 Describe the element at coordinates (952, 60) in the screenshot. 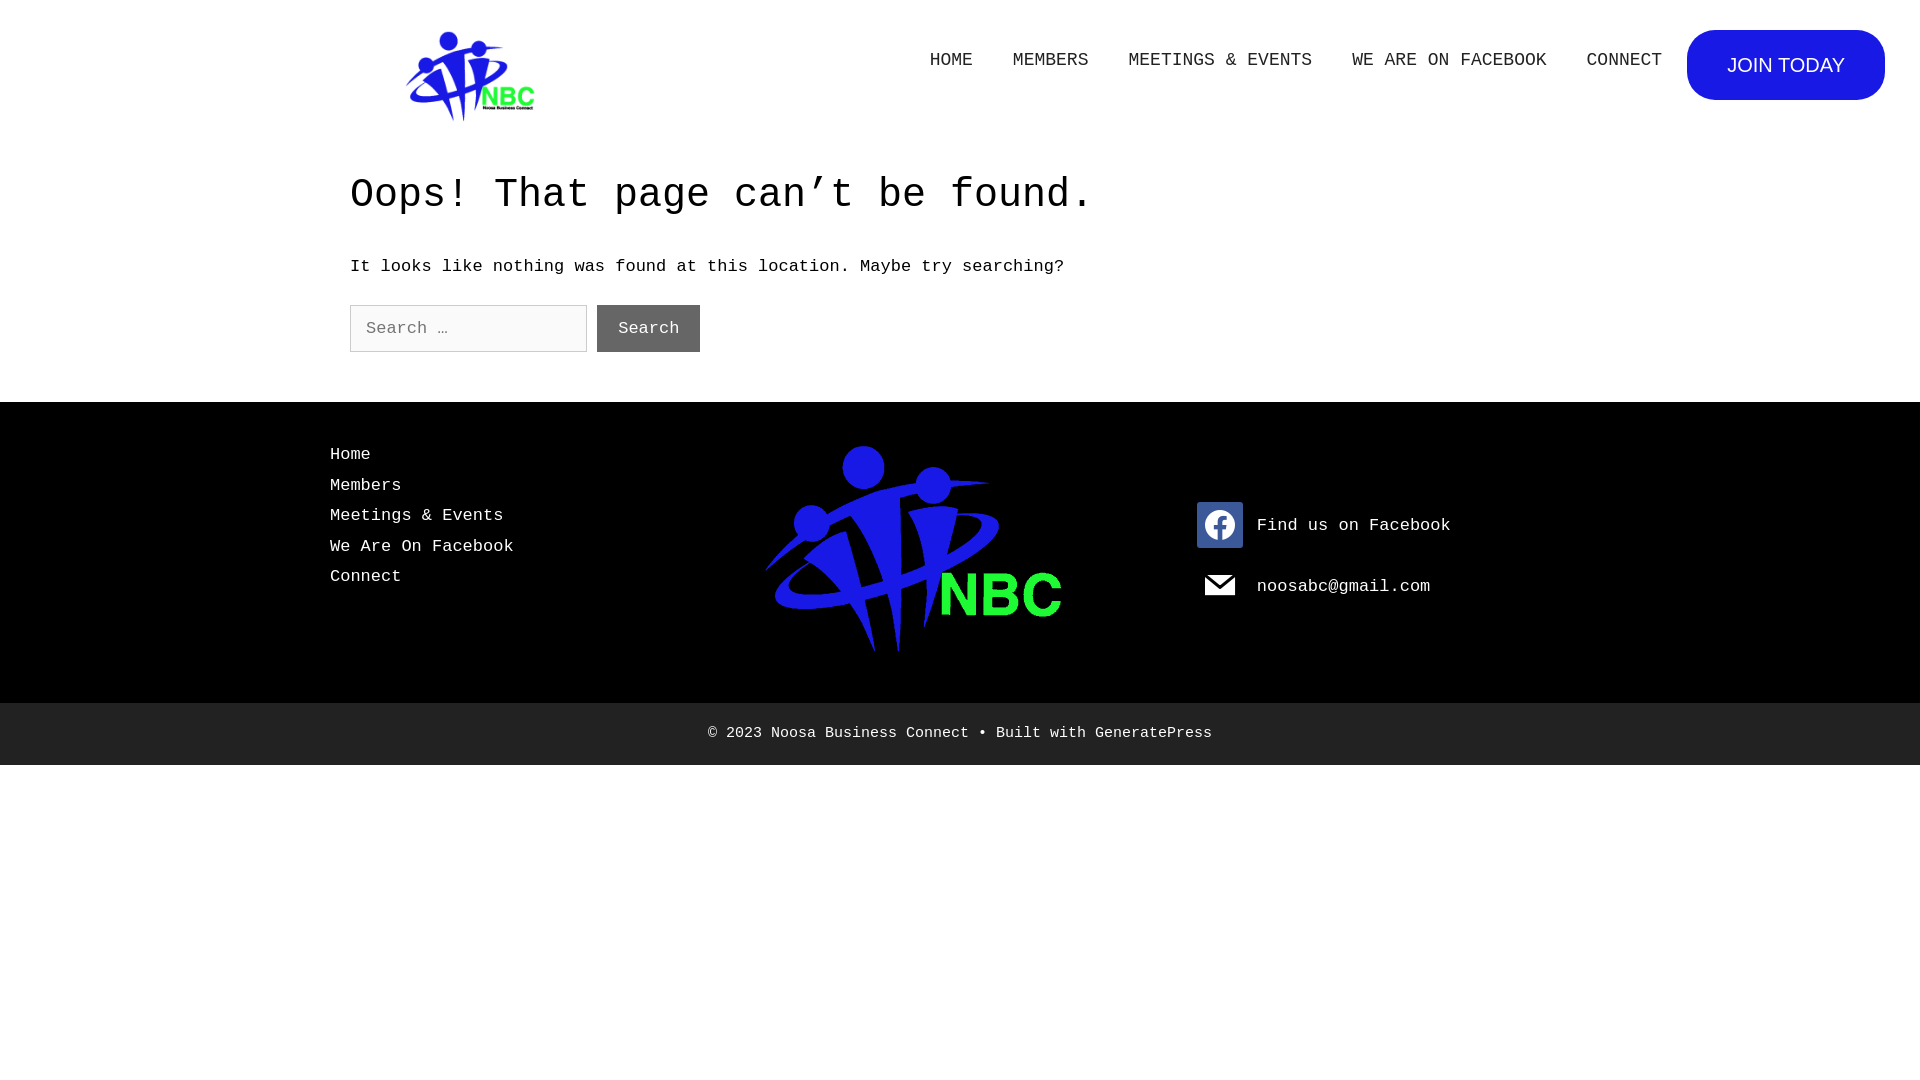

I see `HOME` at that location.